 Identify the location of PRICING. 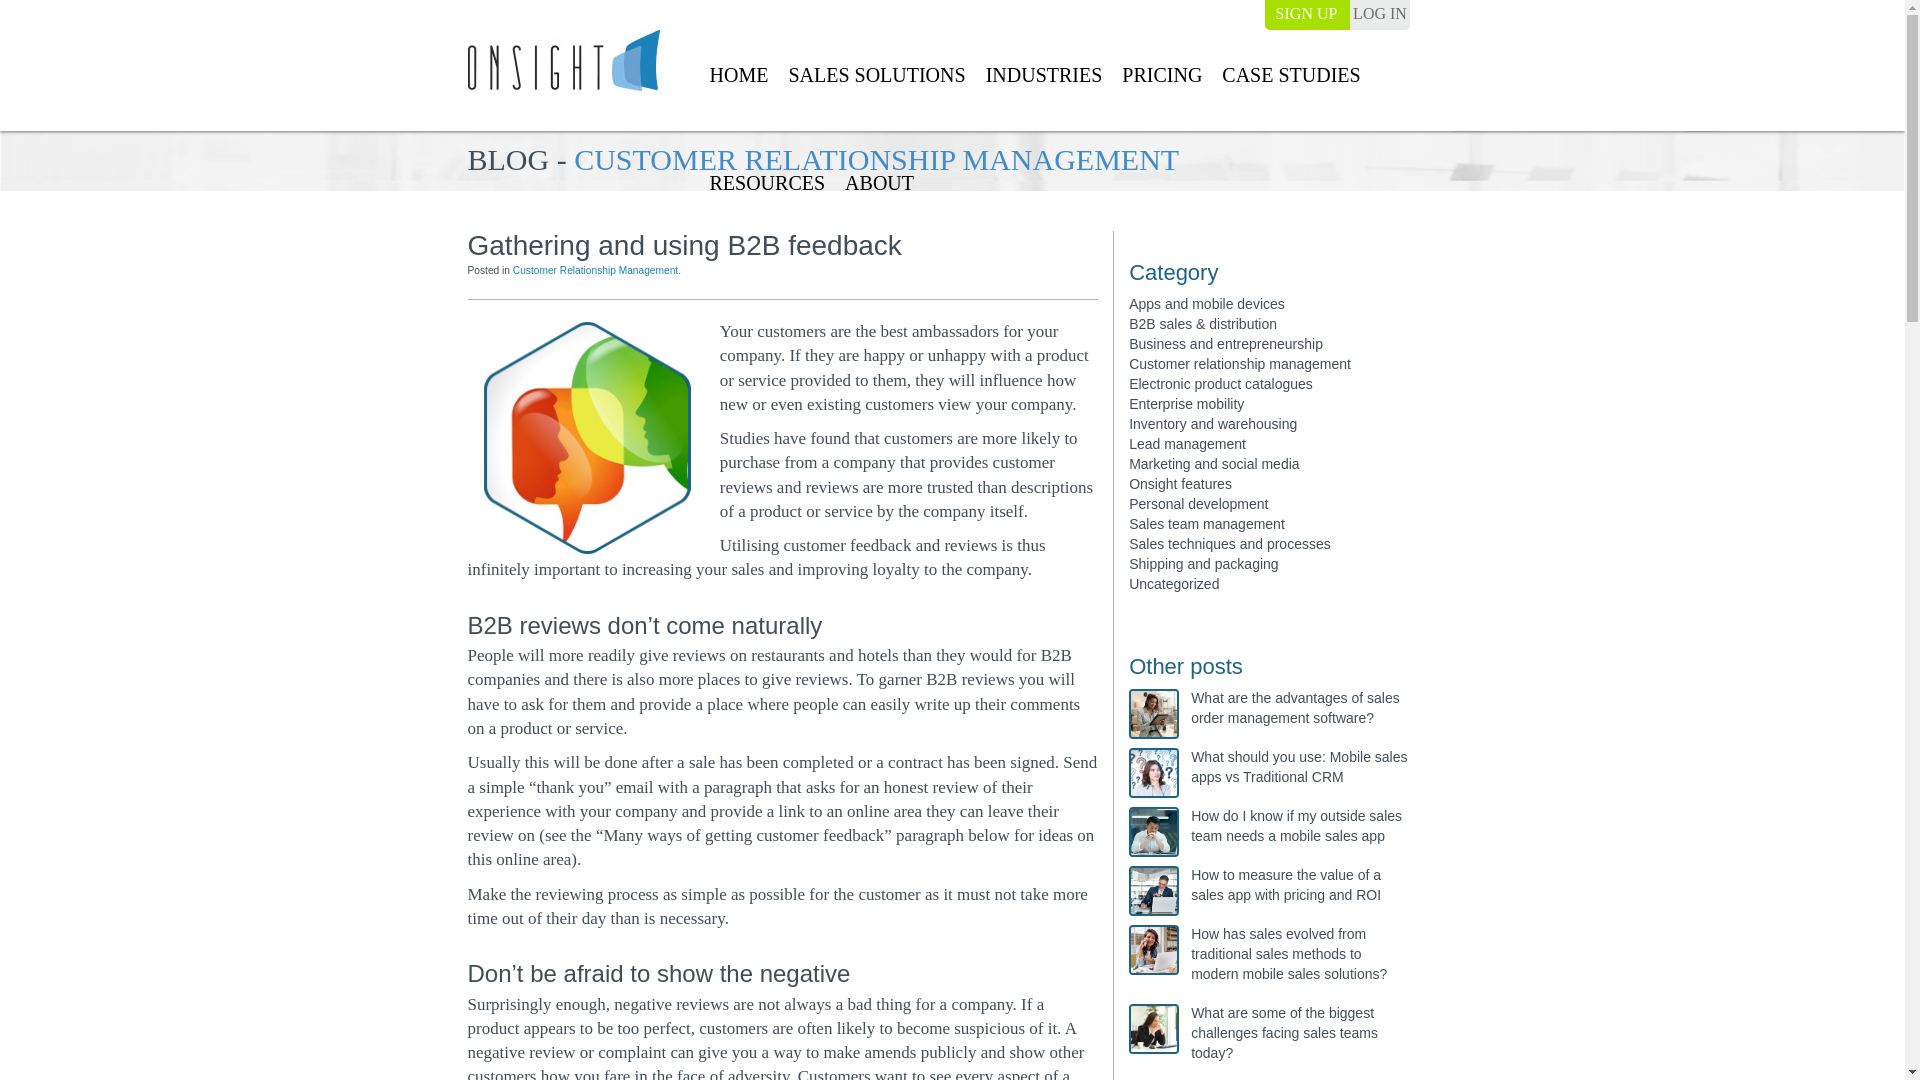
(1162, 76).